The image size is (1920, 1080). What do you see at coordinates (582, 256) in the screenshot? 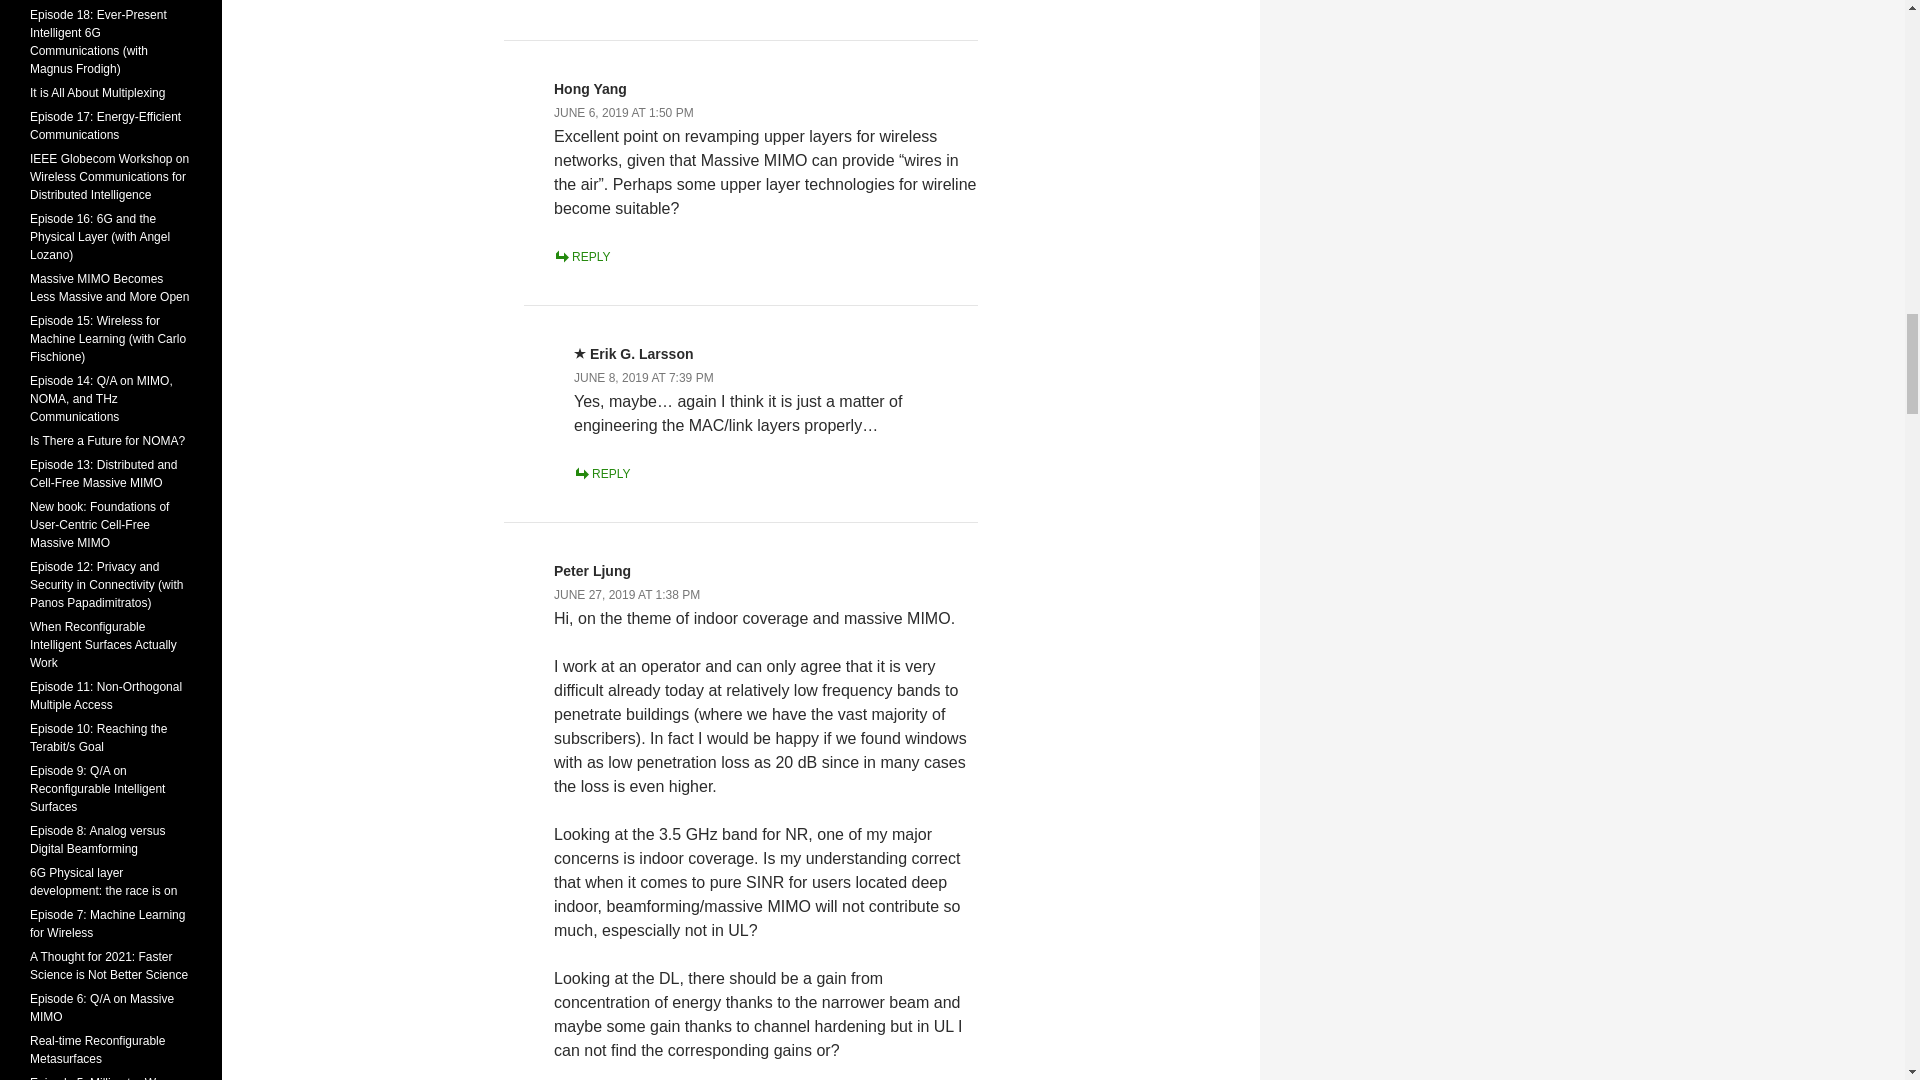
I see `REPLY` at bounding box center [582, 256].